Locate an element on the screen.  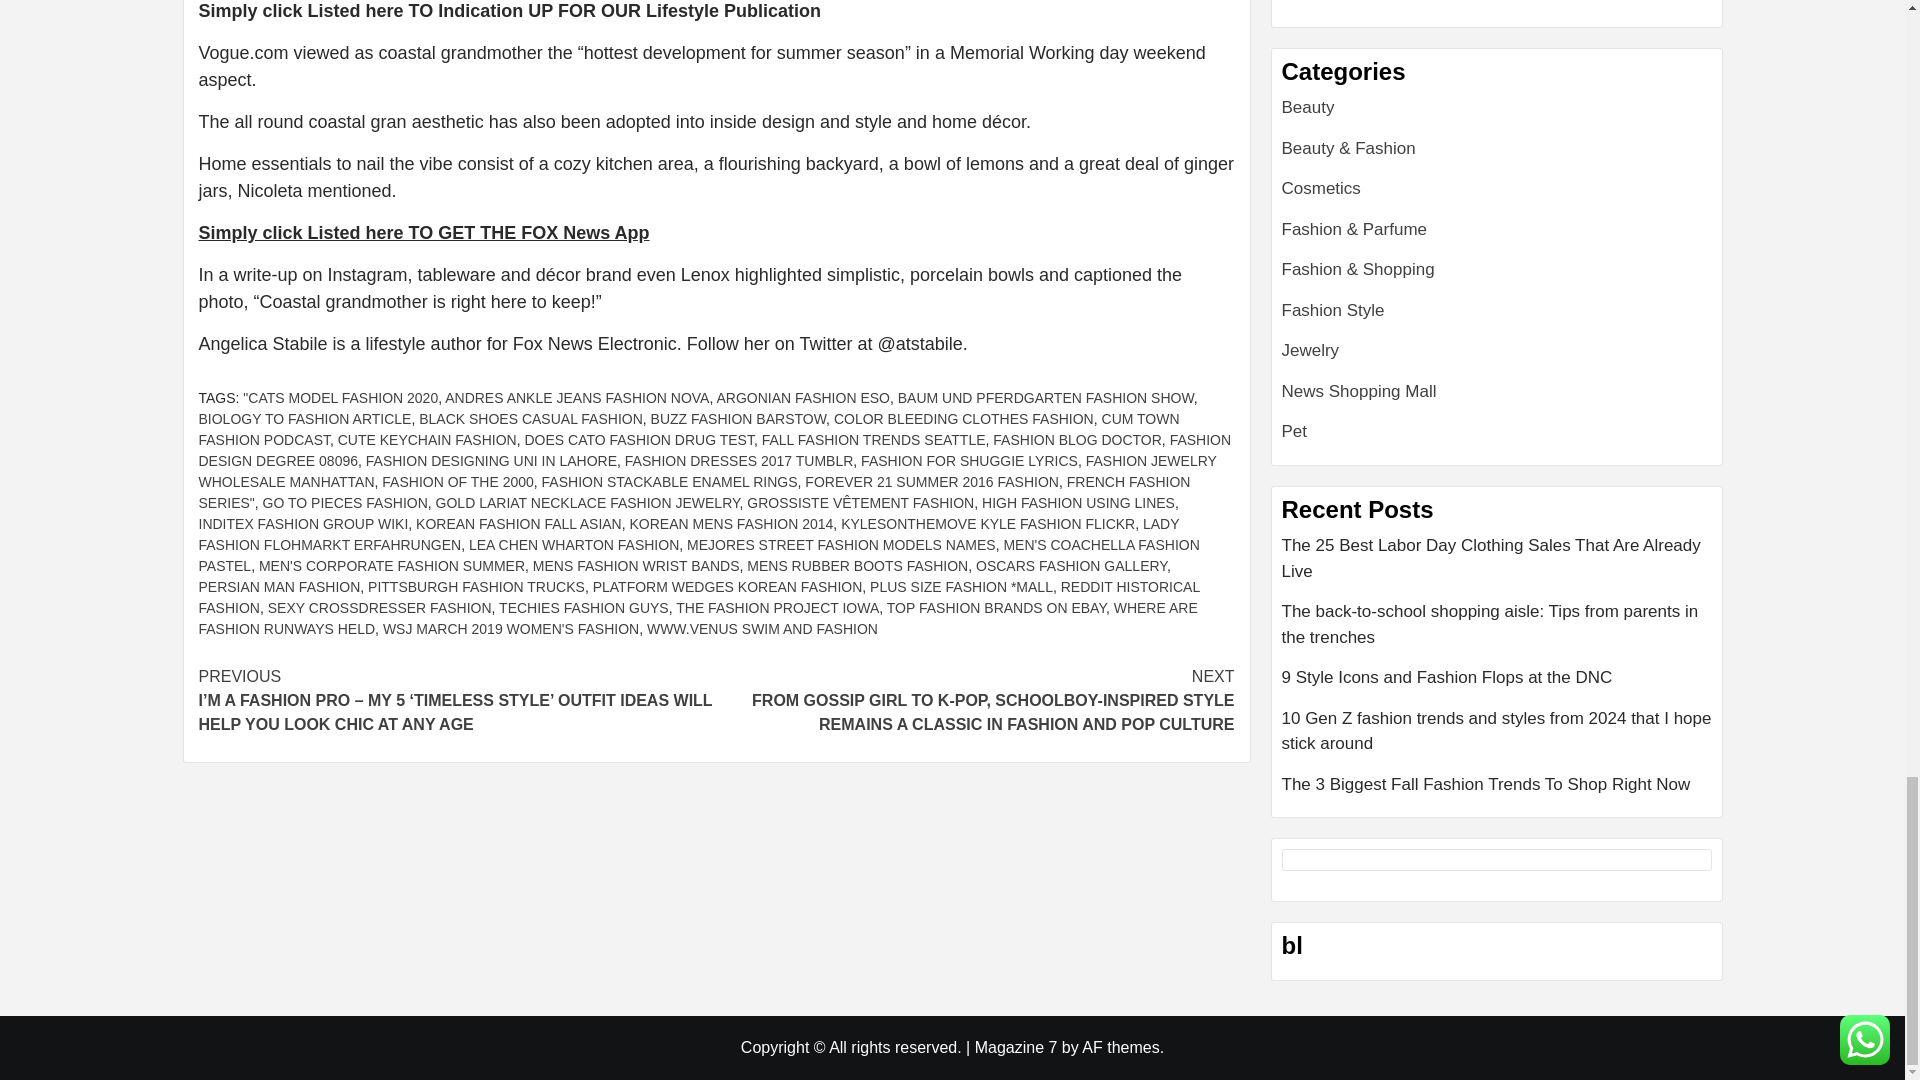
FASHION DESIGNING UNI IN LAHORE is located at coordinates (491, 460).